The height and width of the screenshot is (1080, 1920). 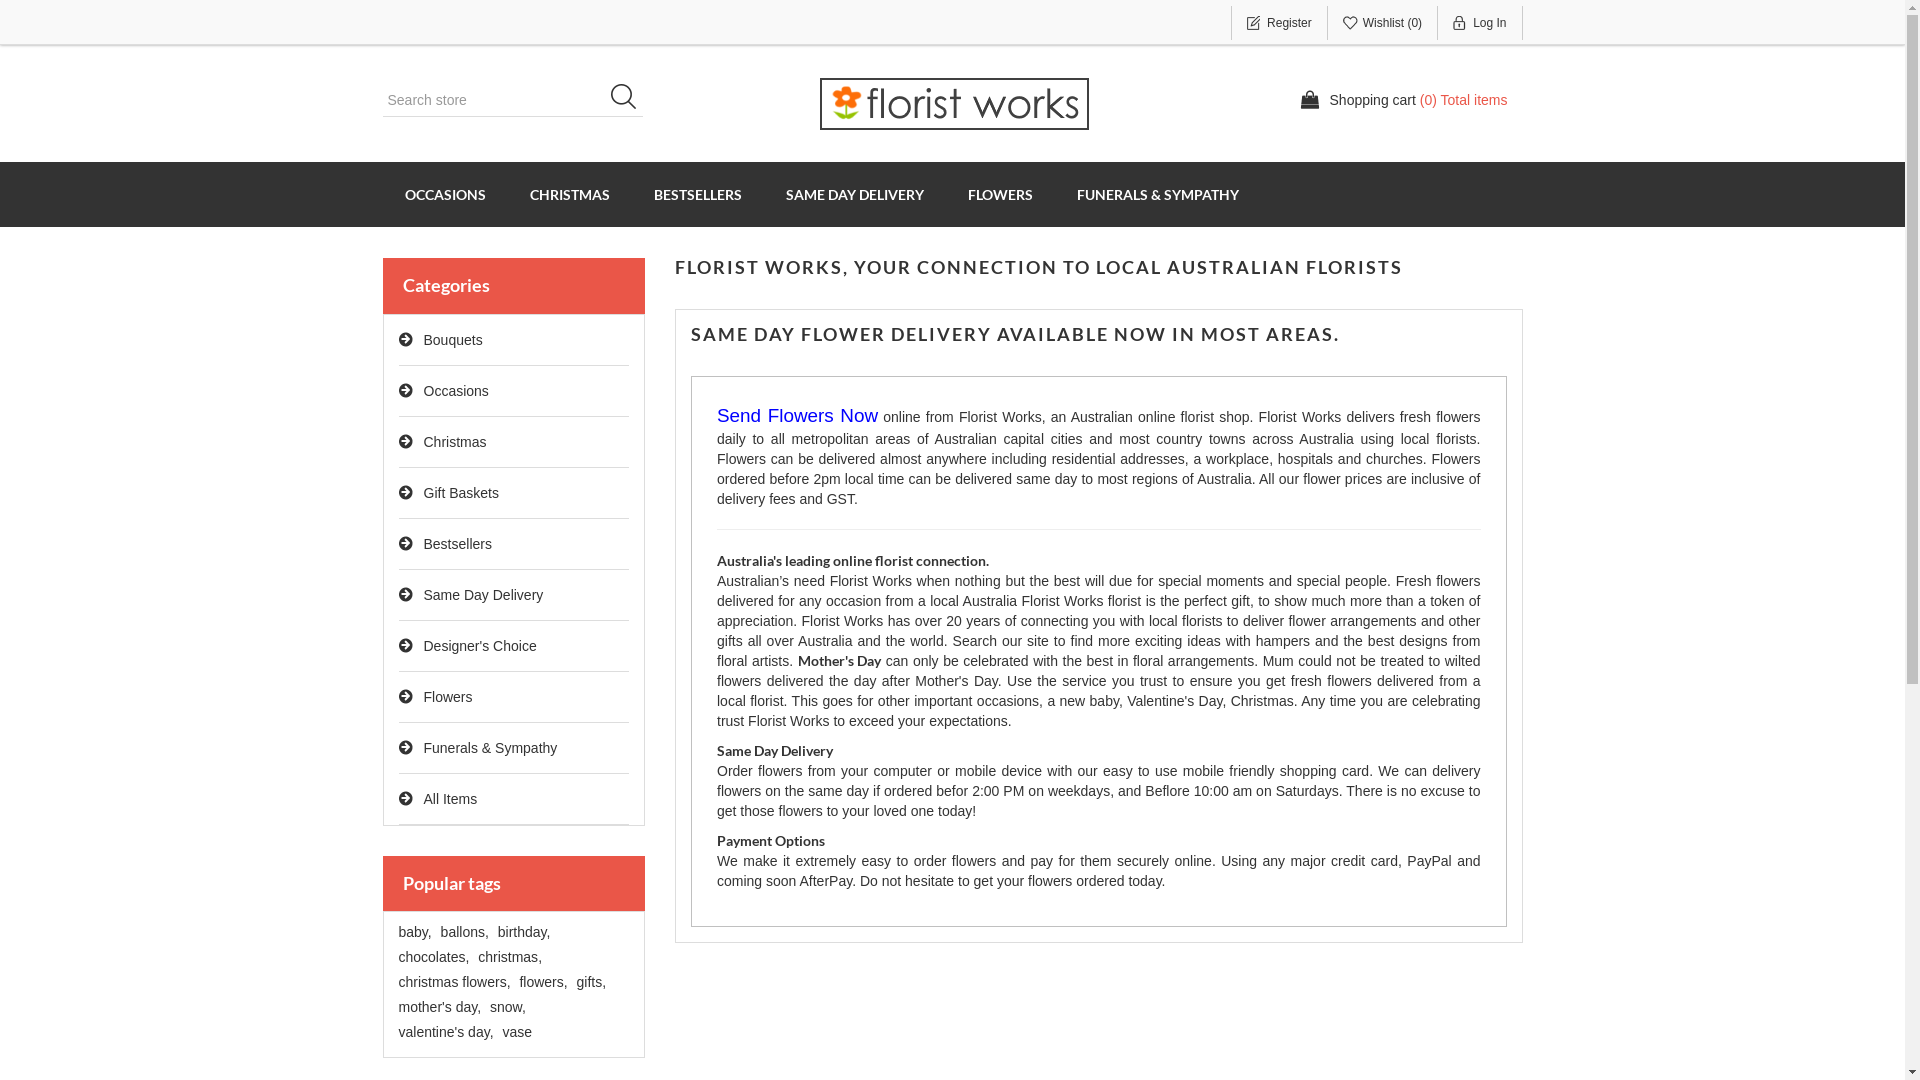 I want to click on chocolates,, so click(x=434, y=957).